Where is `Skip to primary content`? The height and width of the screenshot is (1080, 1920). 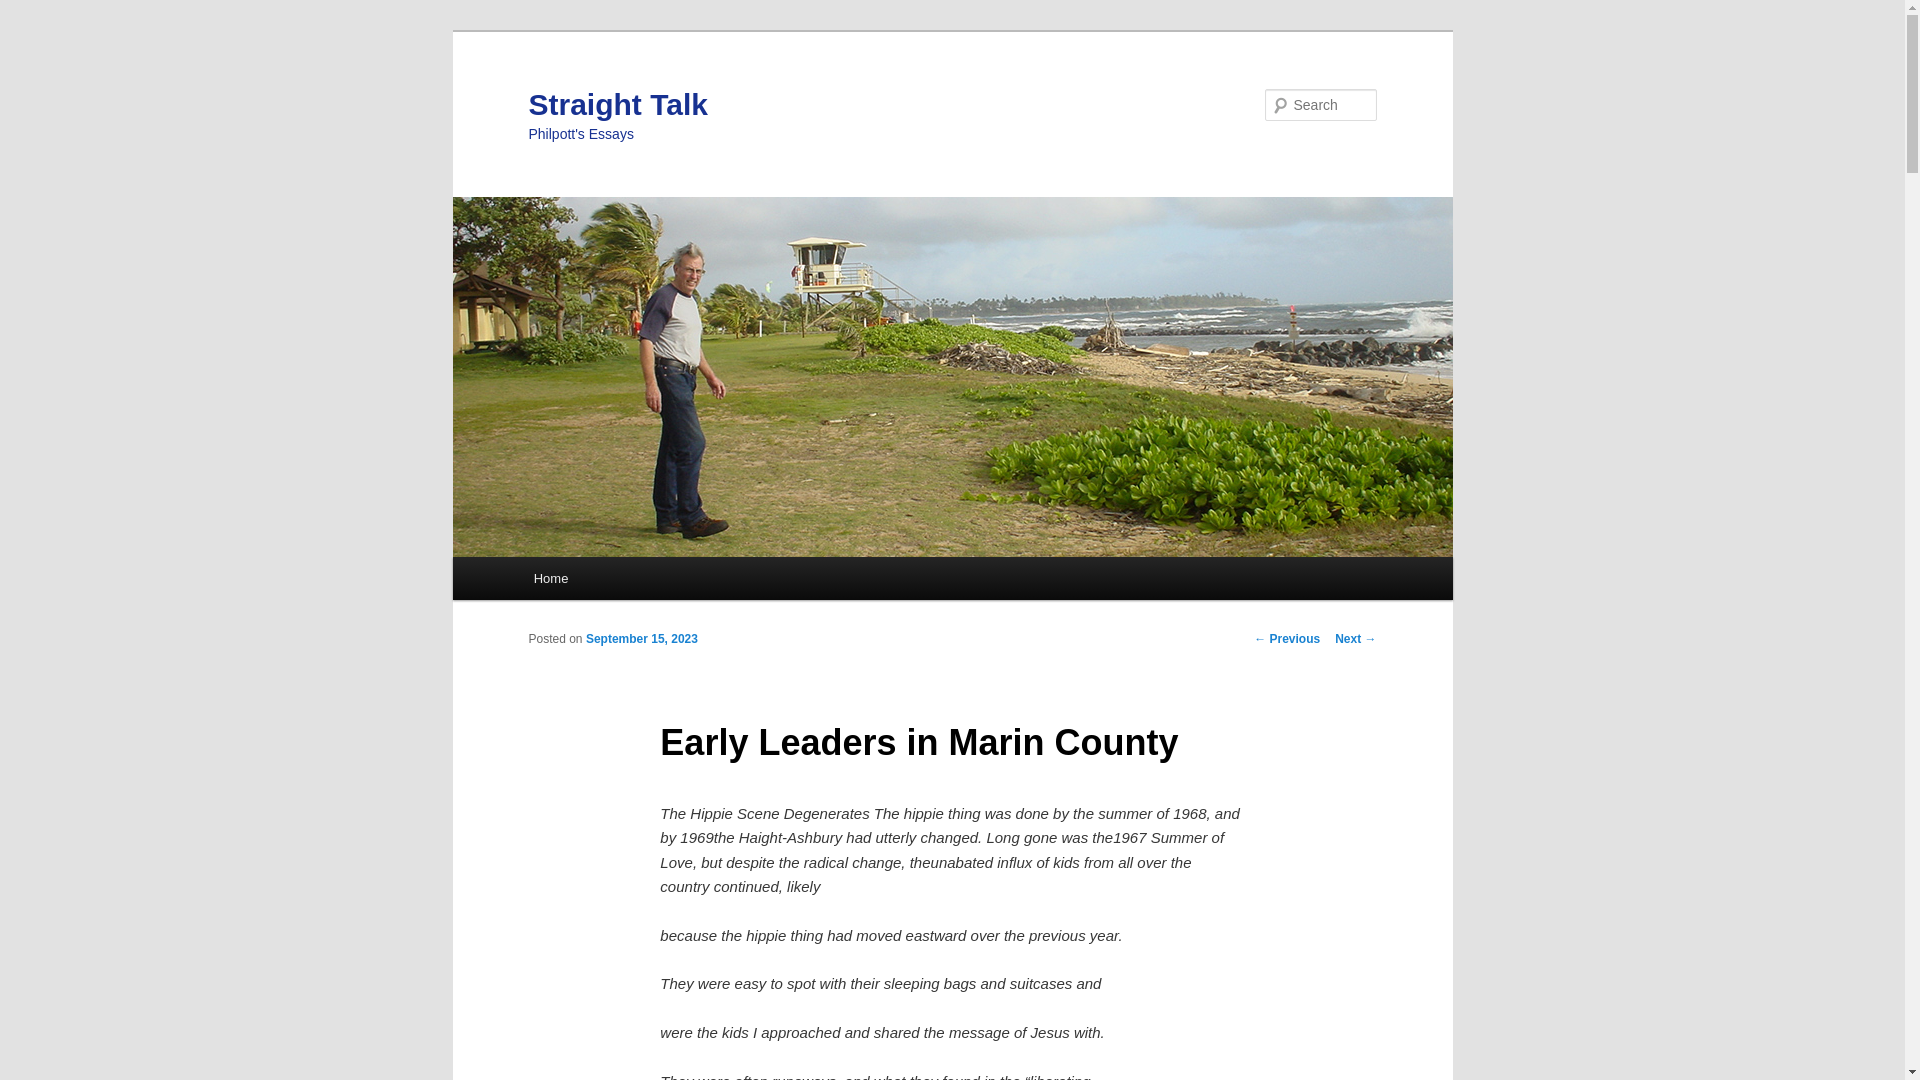 Skip to primary content is located at coordinates (623, 582).